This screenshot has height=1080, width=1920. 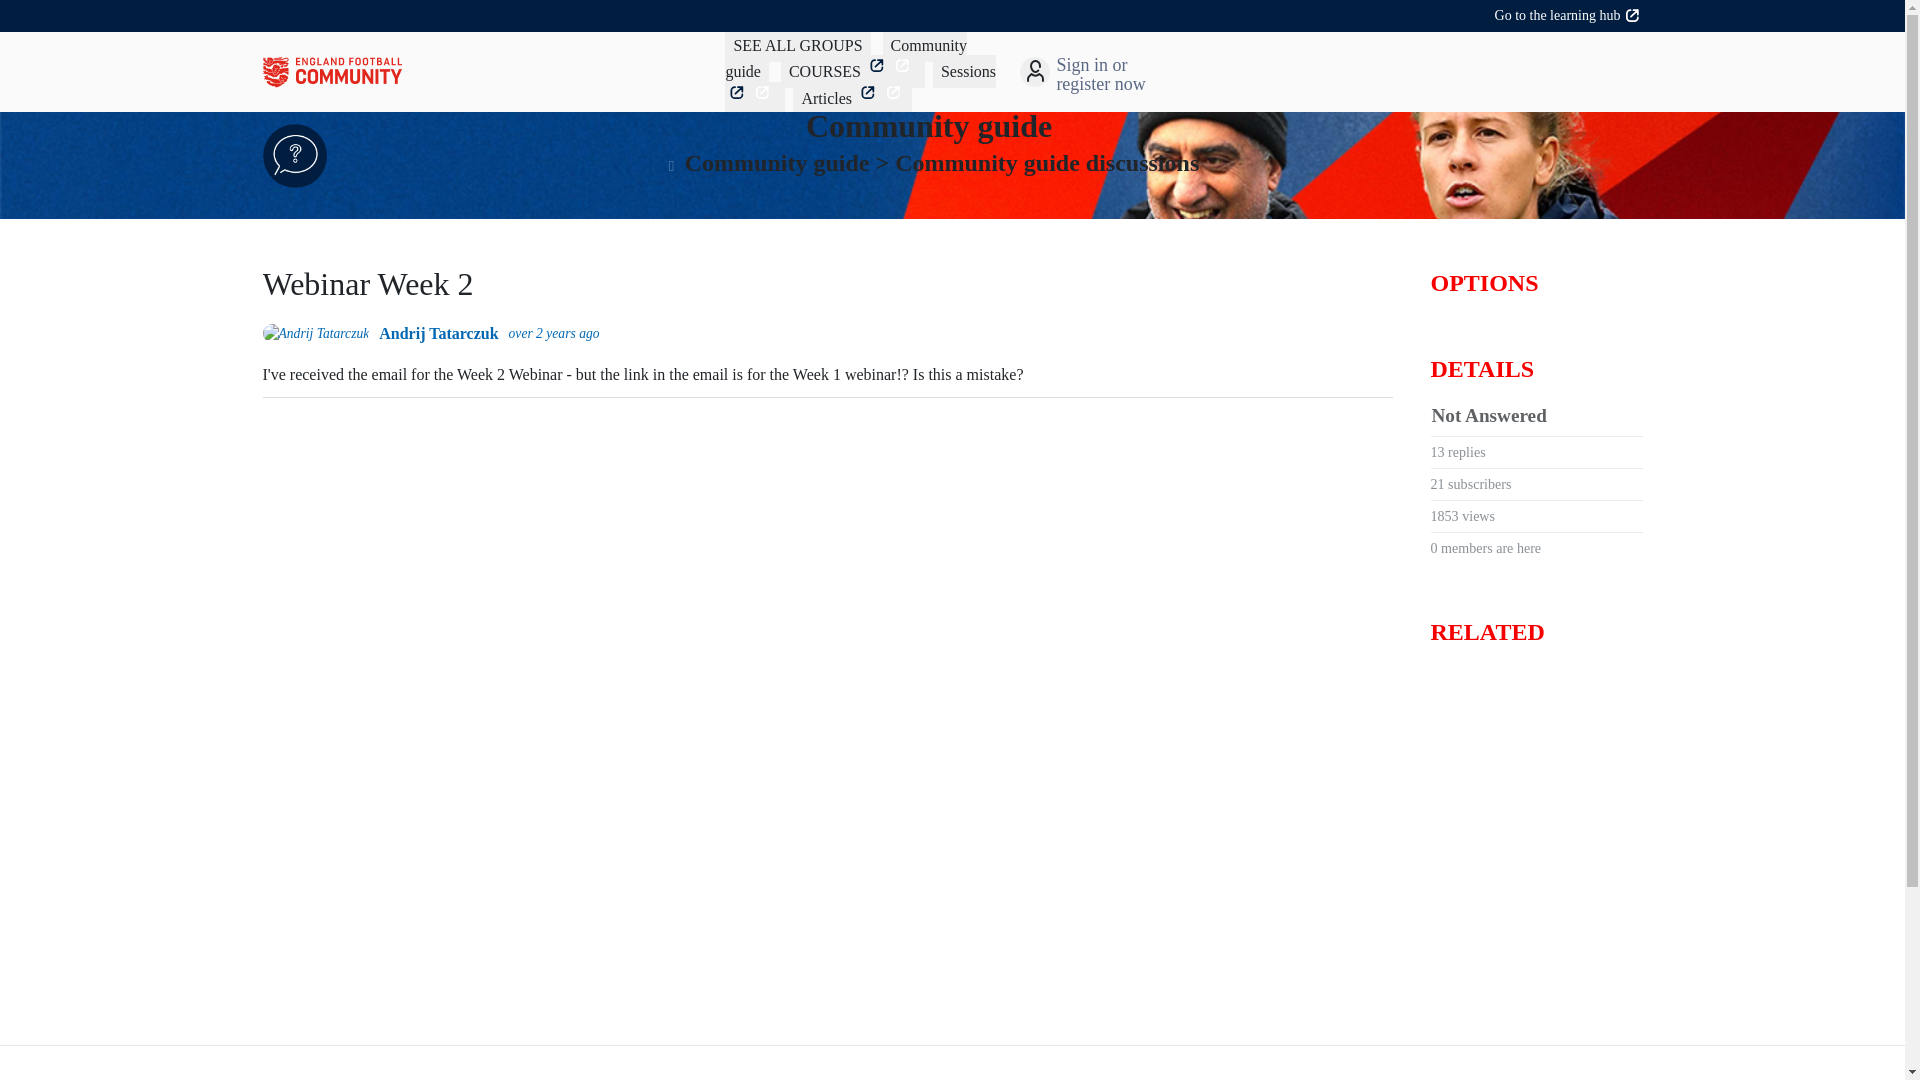 I want to click on Community guide, so click(x=929, y=126).